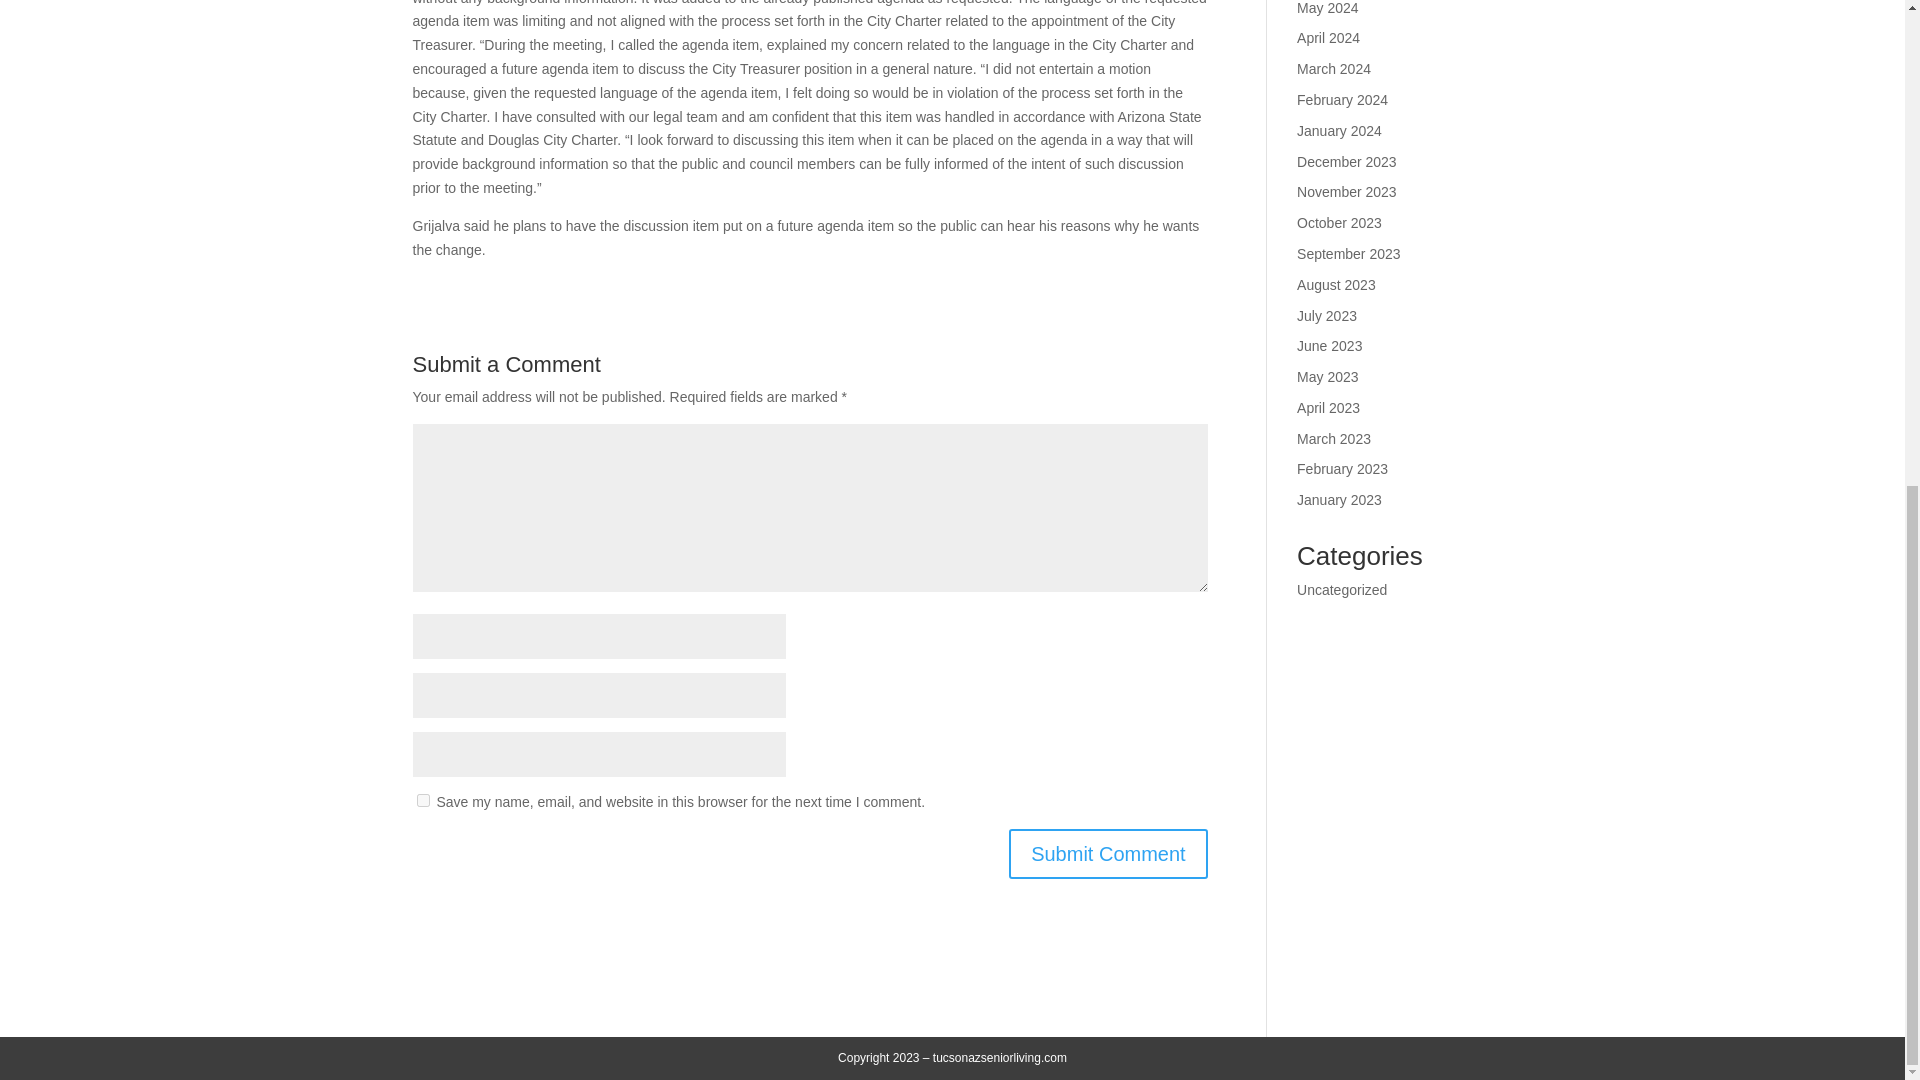 This screenshot has width=1920, height=1080. What do you see at coordinates (1340, 131) in the screenshot?
I see `January 2024` at bounding box center [1340, 131].